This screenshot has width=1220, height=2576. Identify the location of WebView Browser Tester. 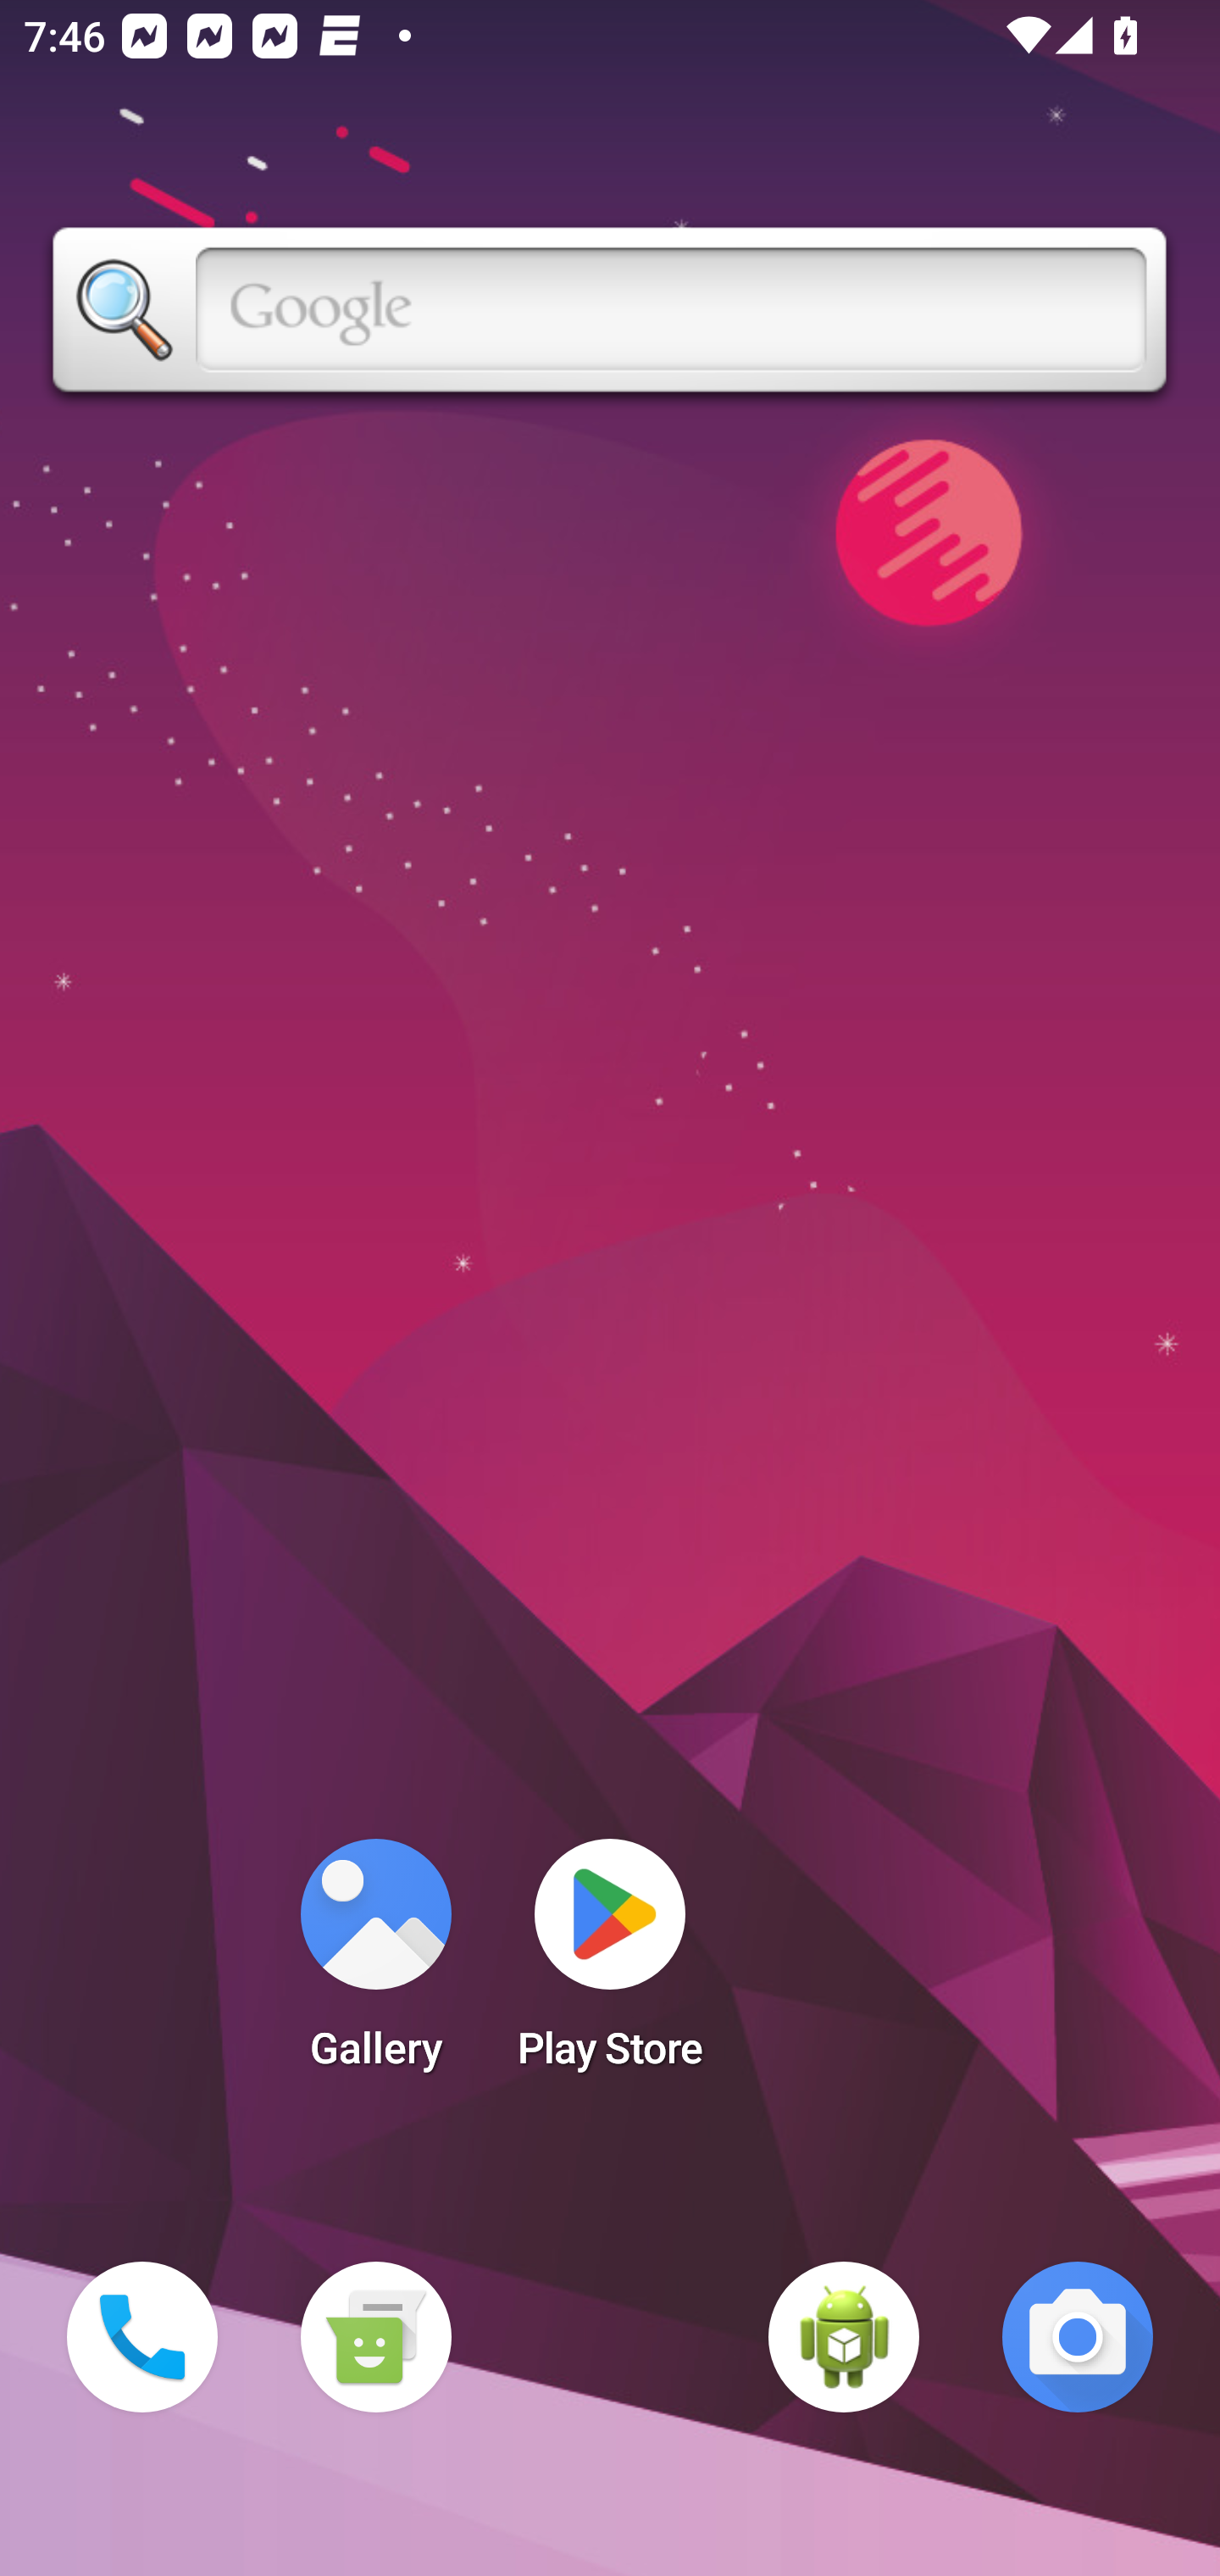
(844, 2337).